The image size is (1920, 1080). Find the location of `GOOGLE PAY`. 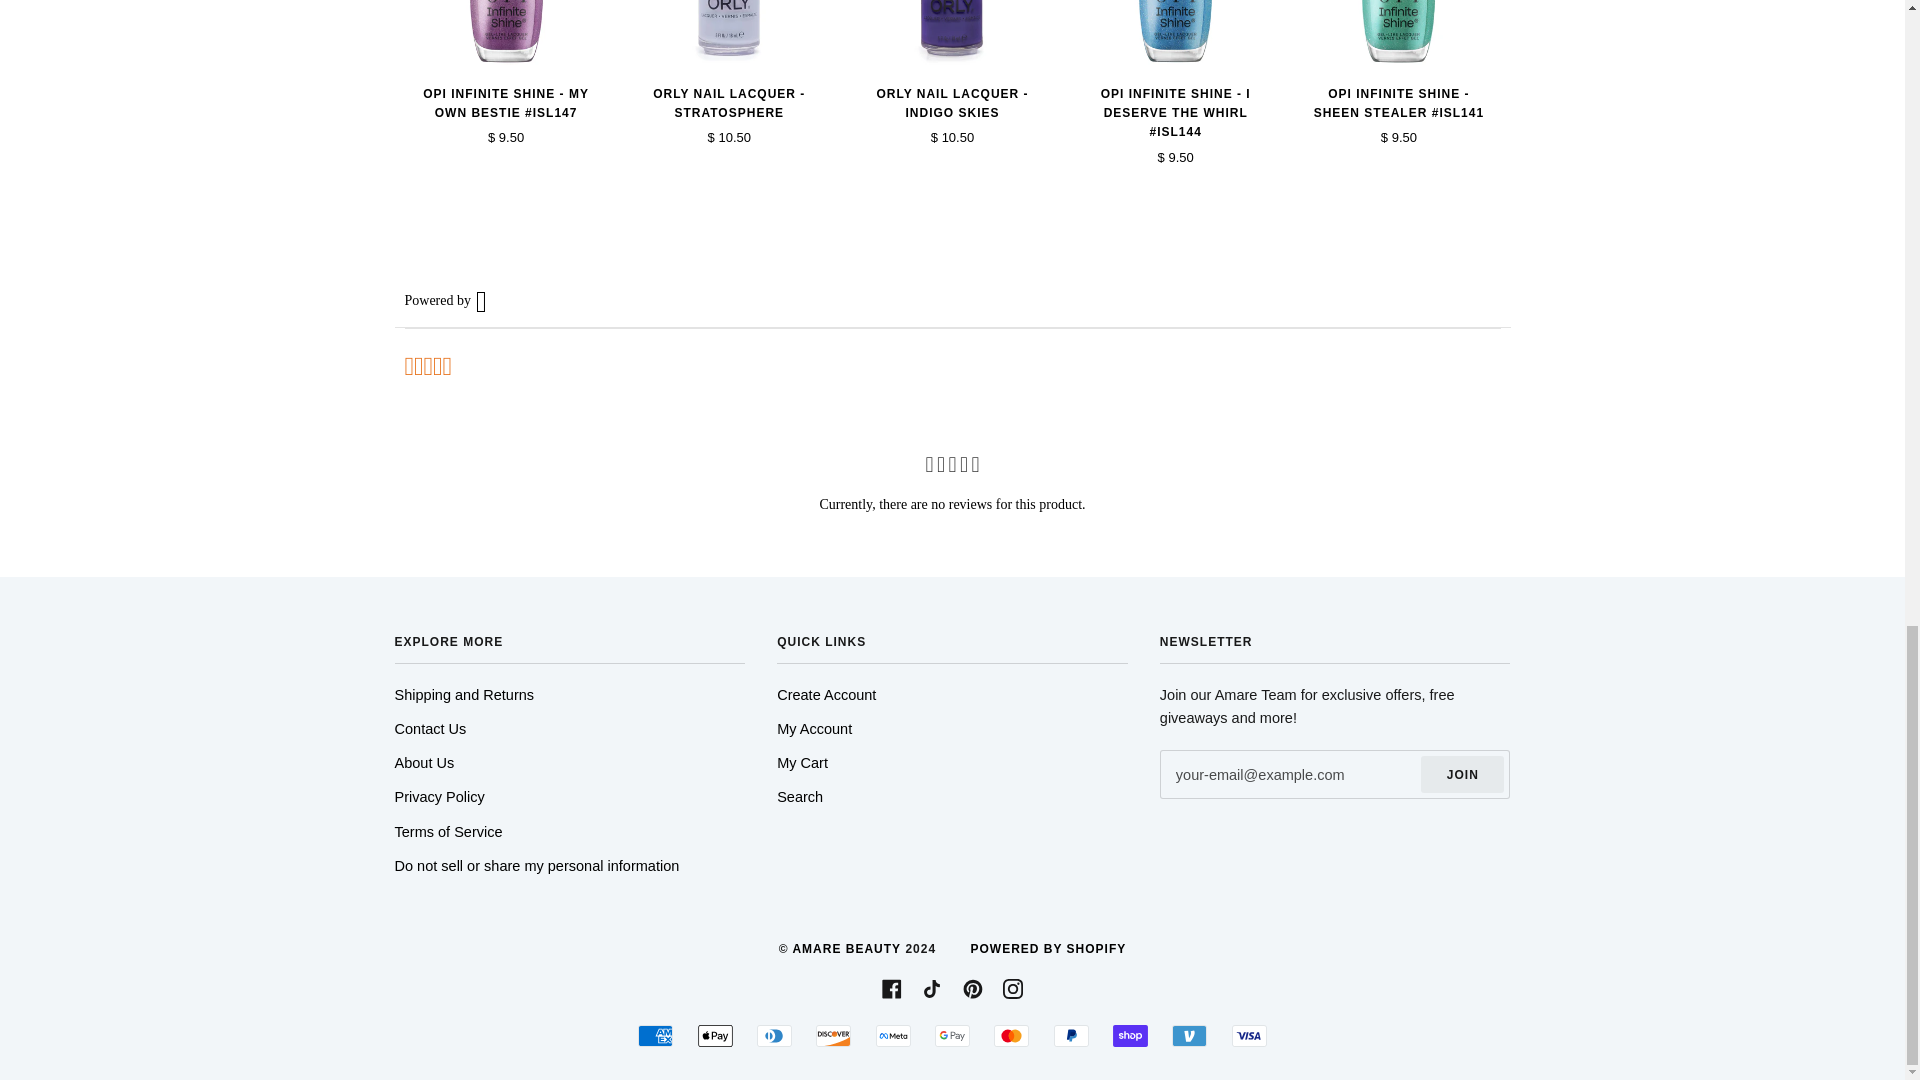

GOOGLE PAY is located at coordinates (952, 1035).